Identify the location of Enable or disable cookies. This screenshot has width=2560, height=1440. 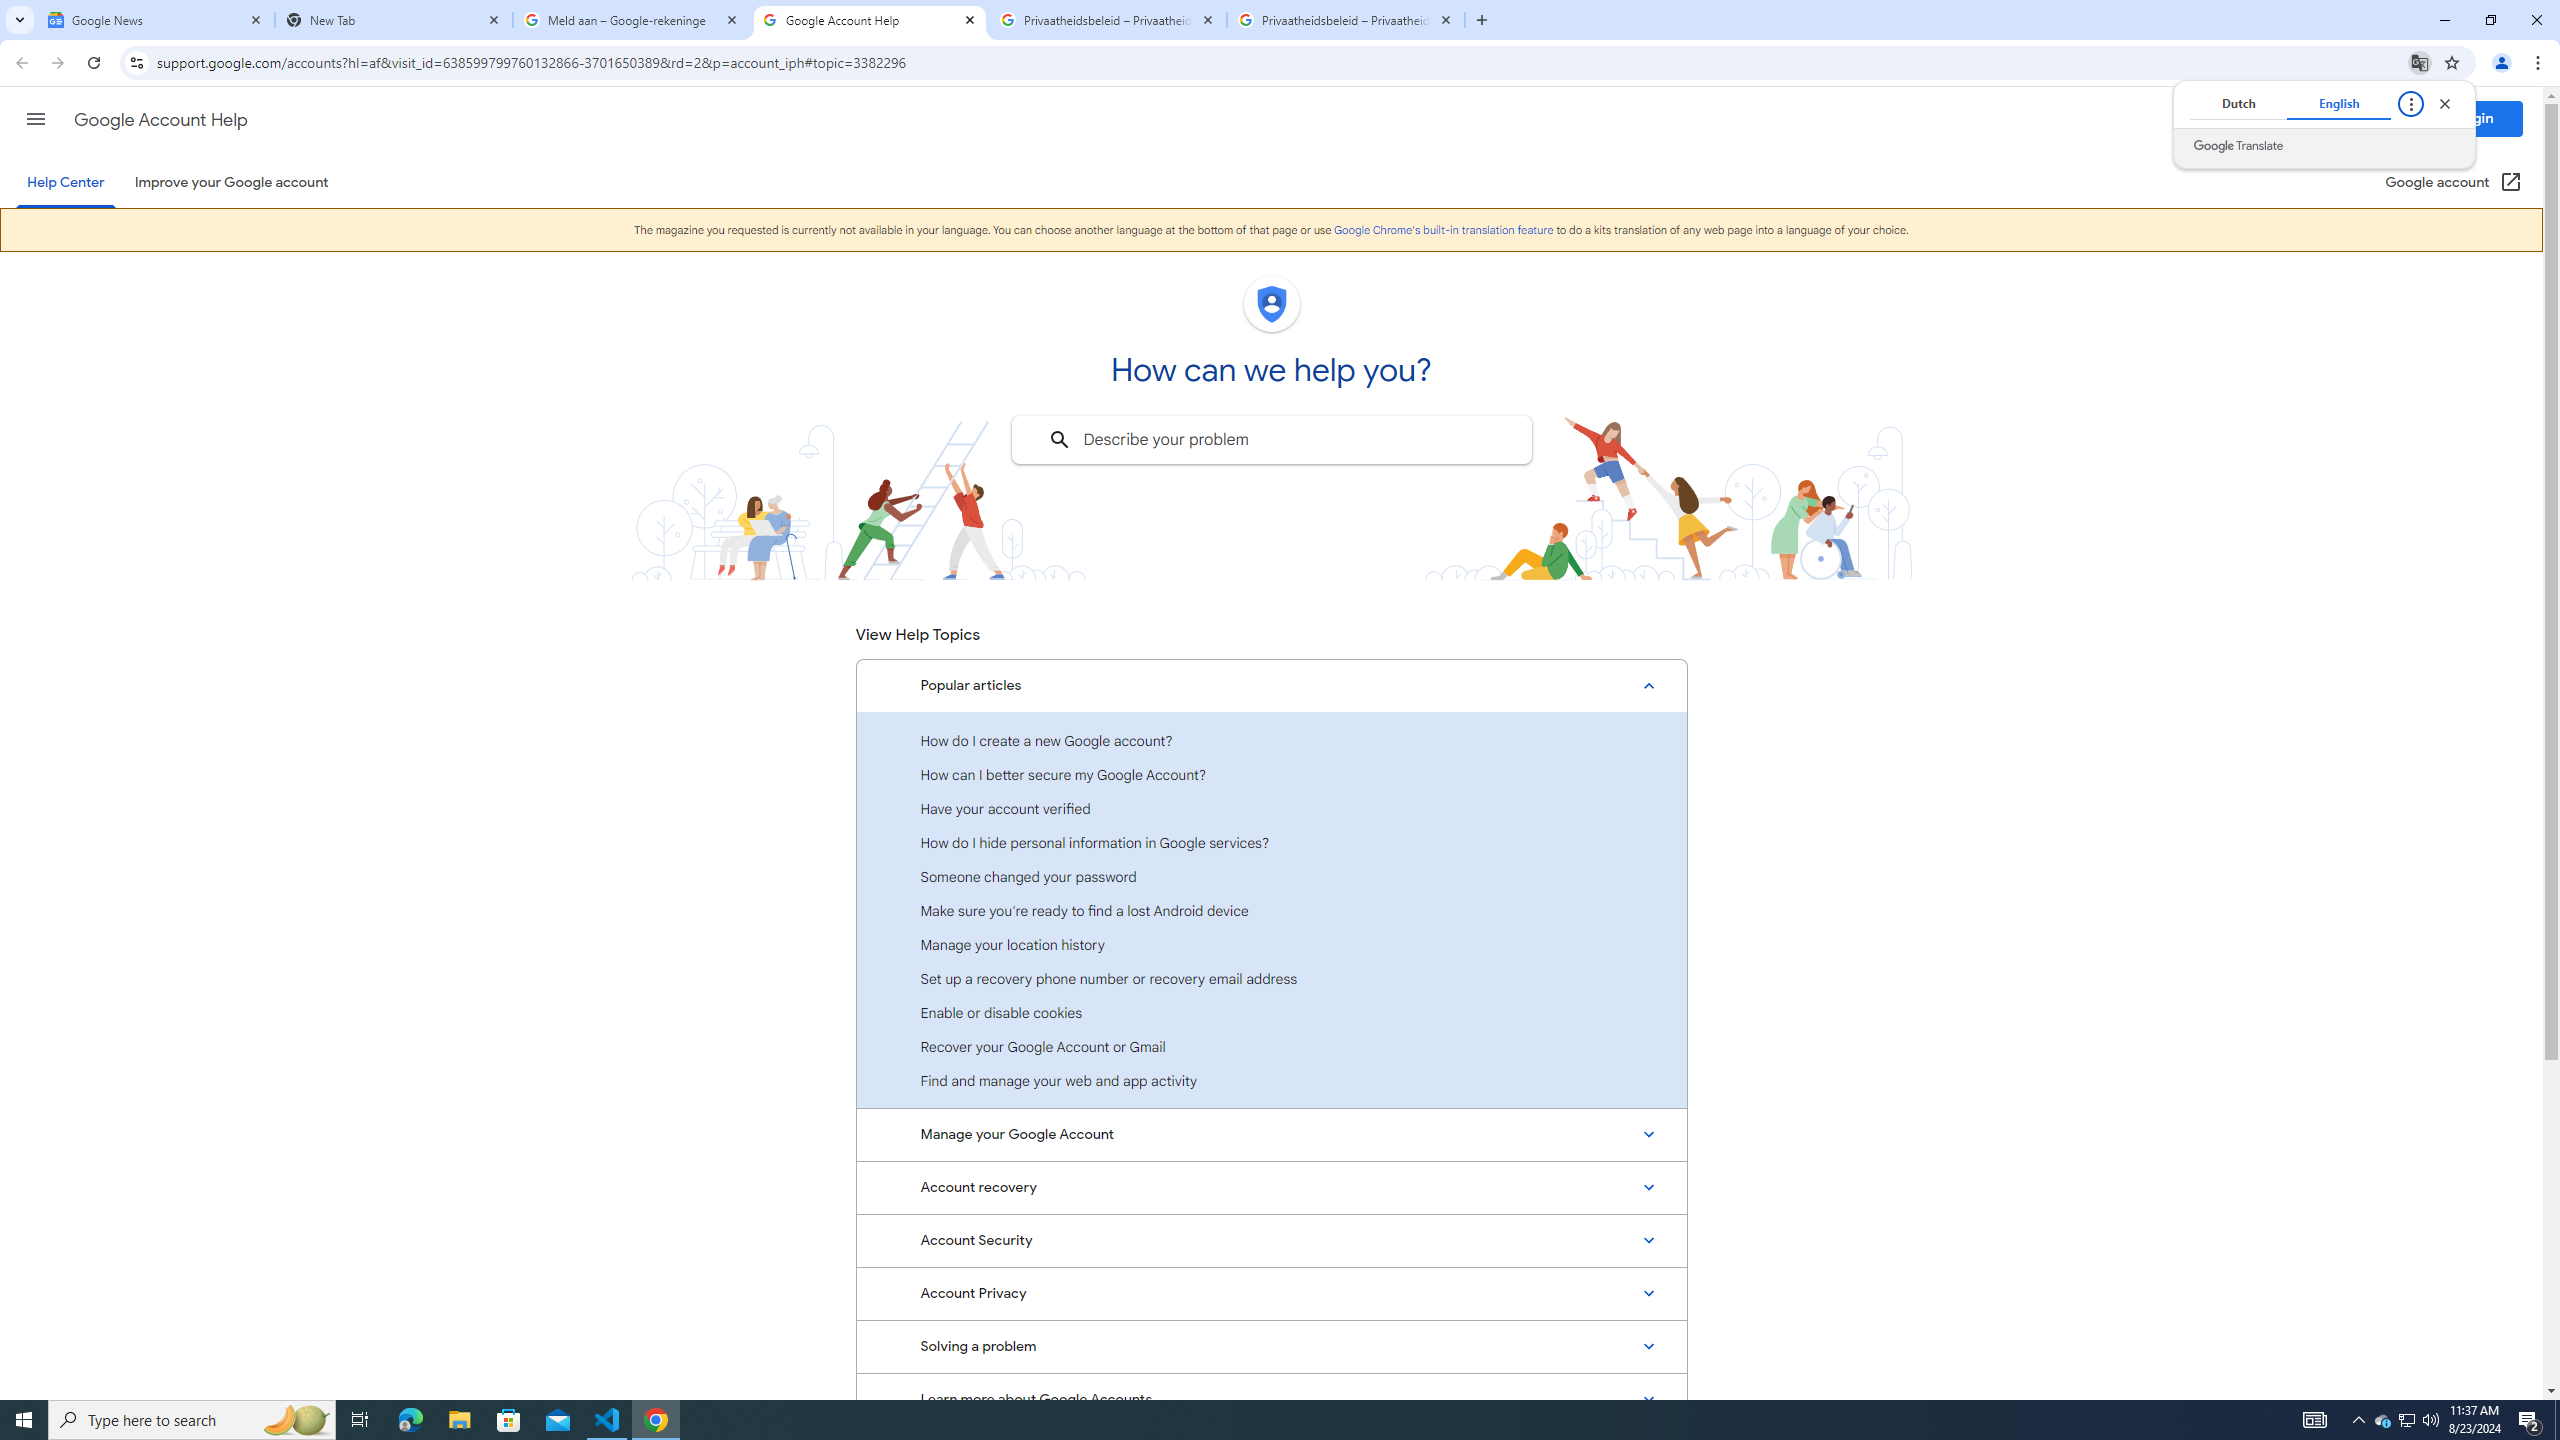
(1271, 1012).